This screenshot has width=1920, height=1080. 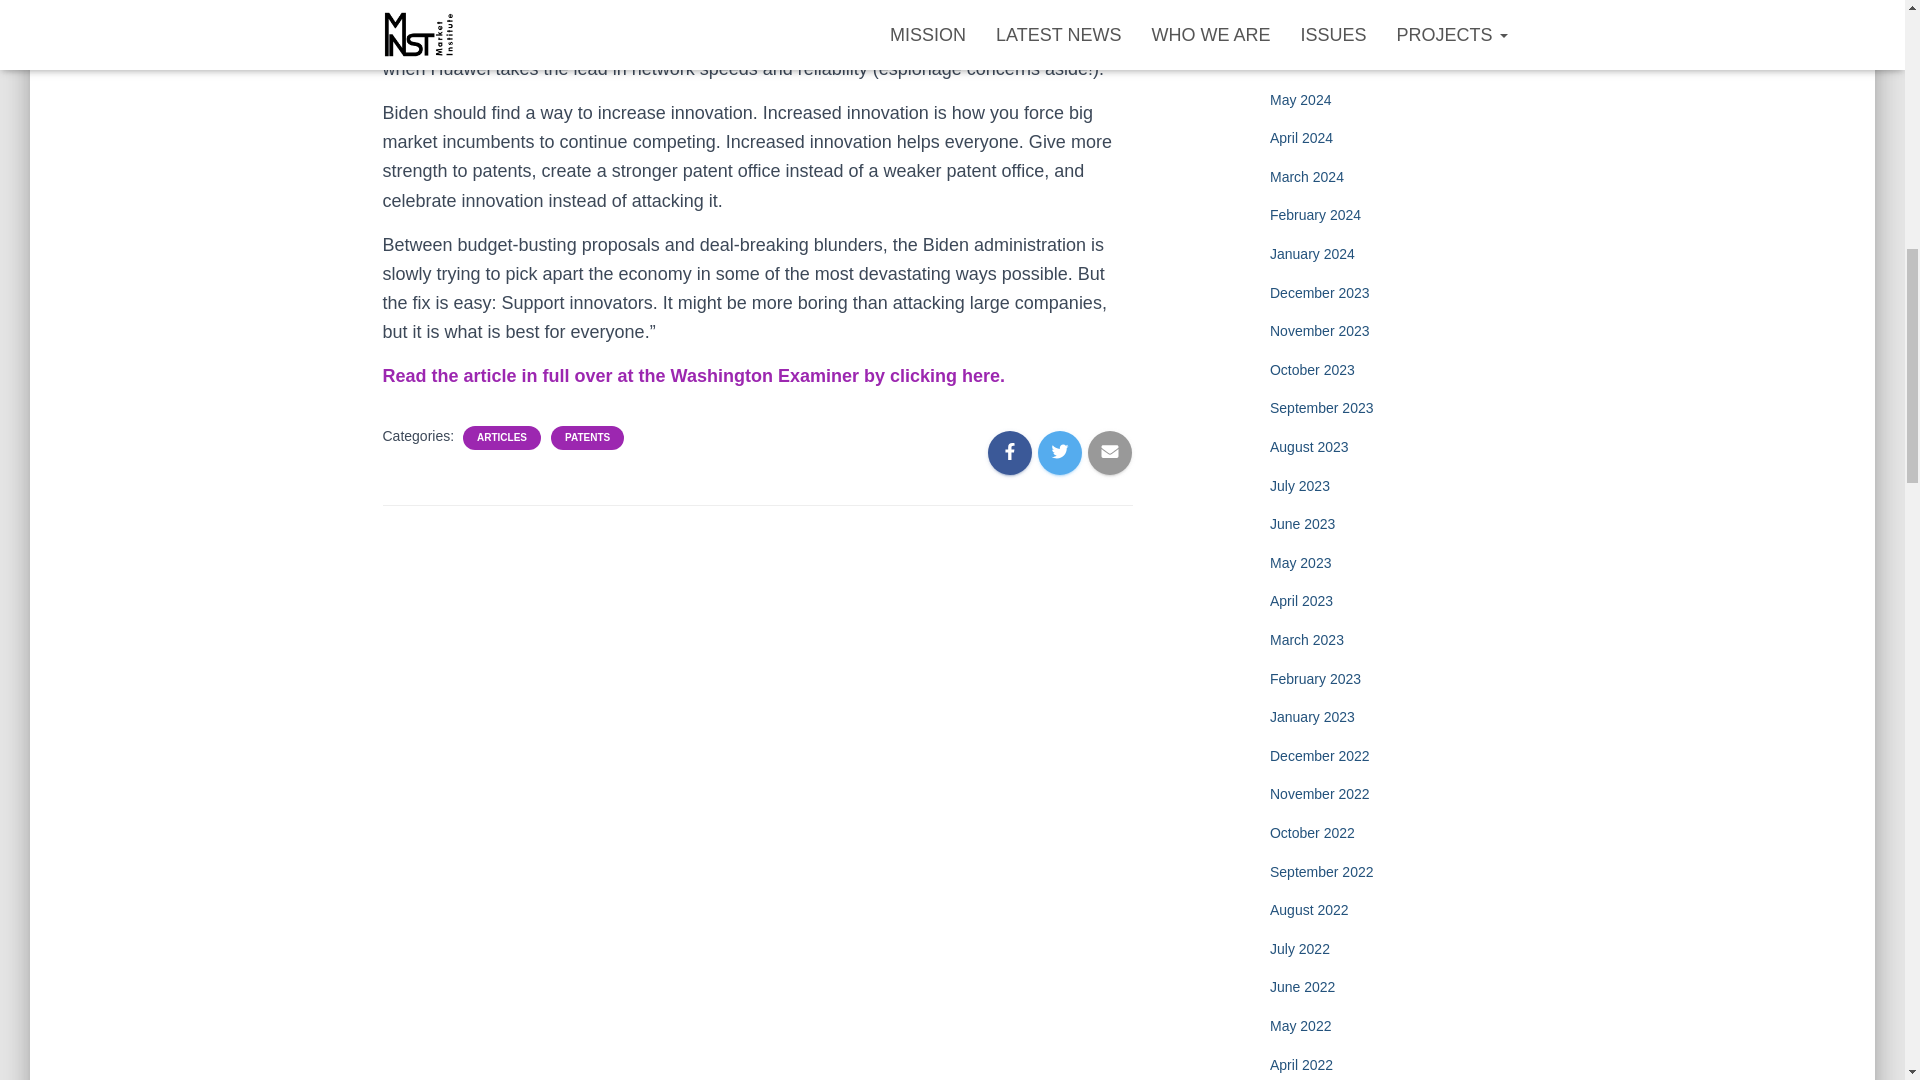 I want to click on October 2023, so click(x=1312, y=370).